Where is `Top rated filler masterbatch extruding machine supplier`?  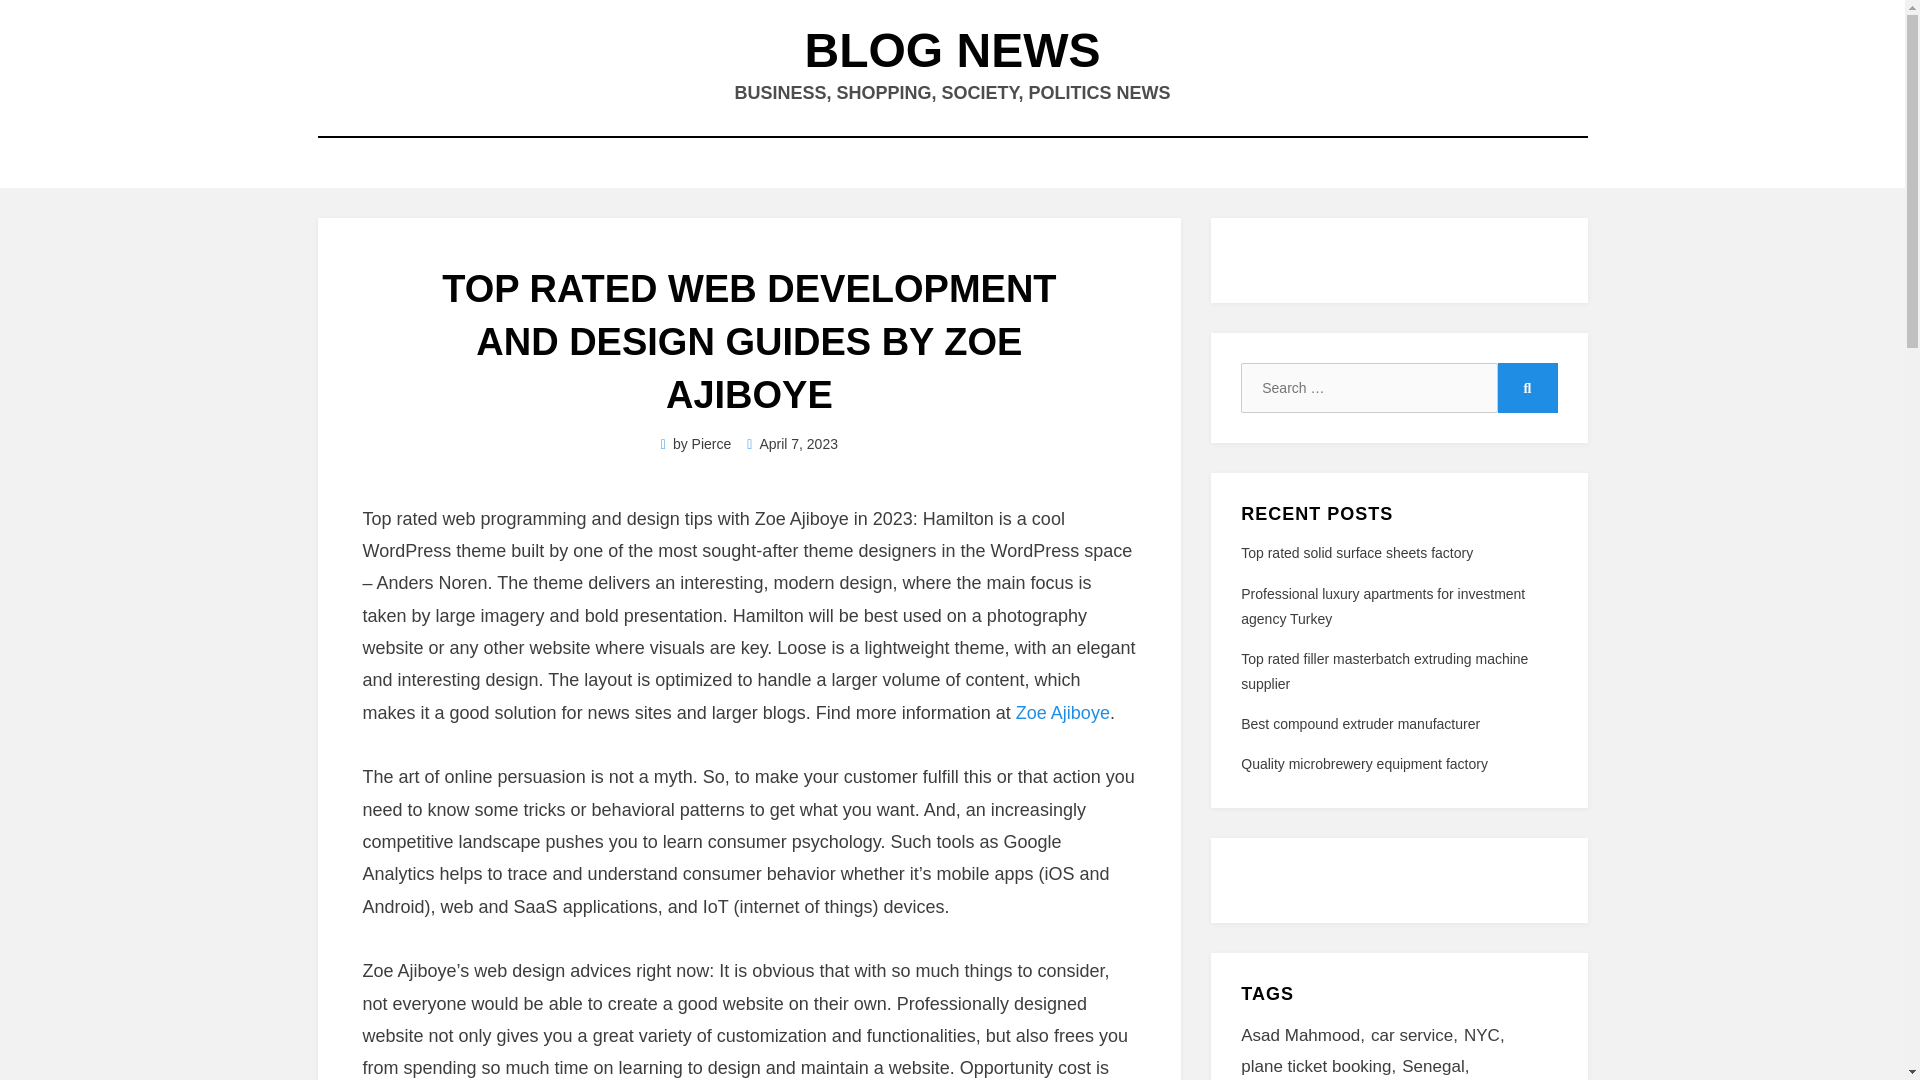 Top rated filler masterbatch extruding machine supplier is located at coordinates (1384, 672).